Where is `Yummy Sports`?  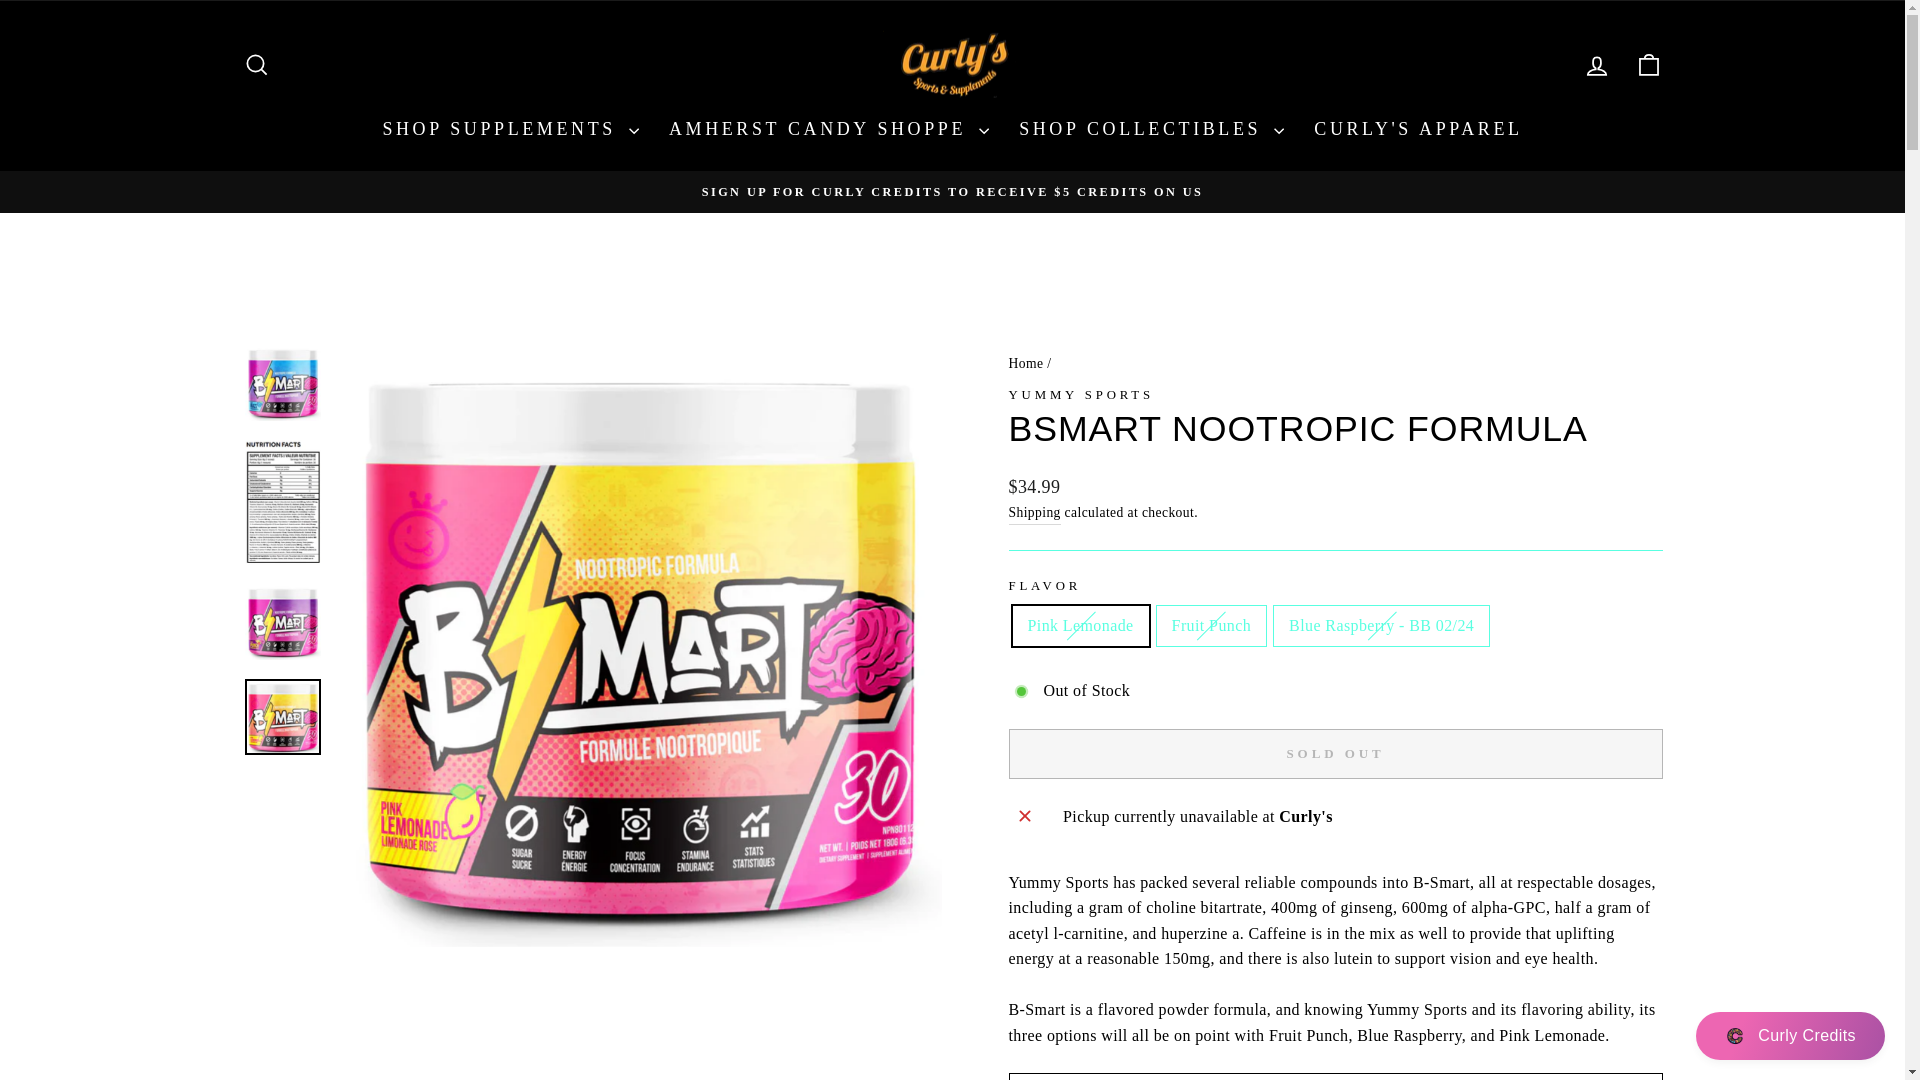 Yummy Sports is located at coordinates (1080, 394).